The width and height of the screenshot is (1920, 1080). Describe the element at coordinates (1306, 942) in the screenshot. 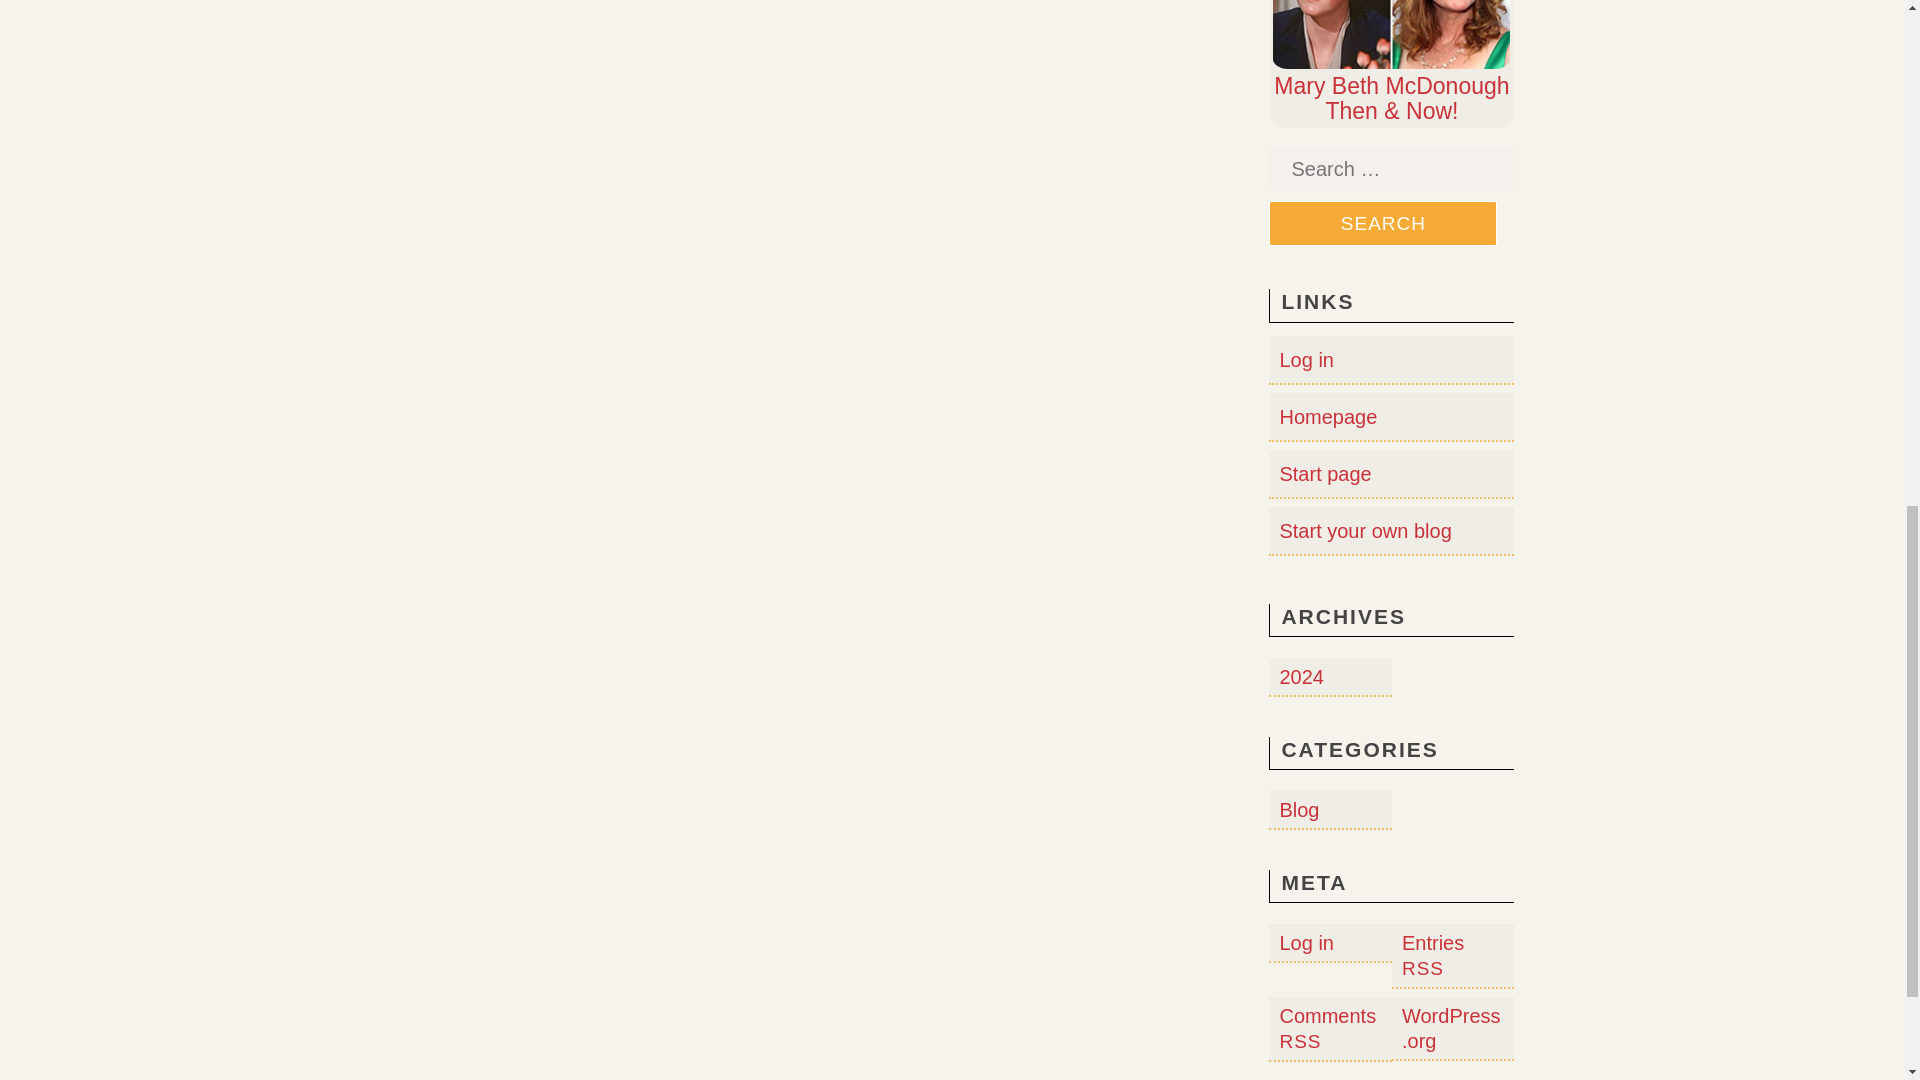

I see `Log in` at that location.